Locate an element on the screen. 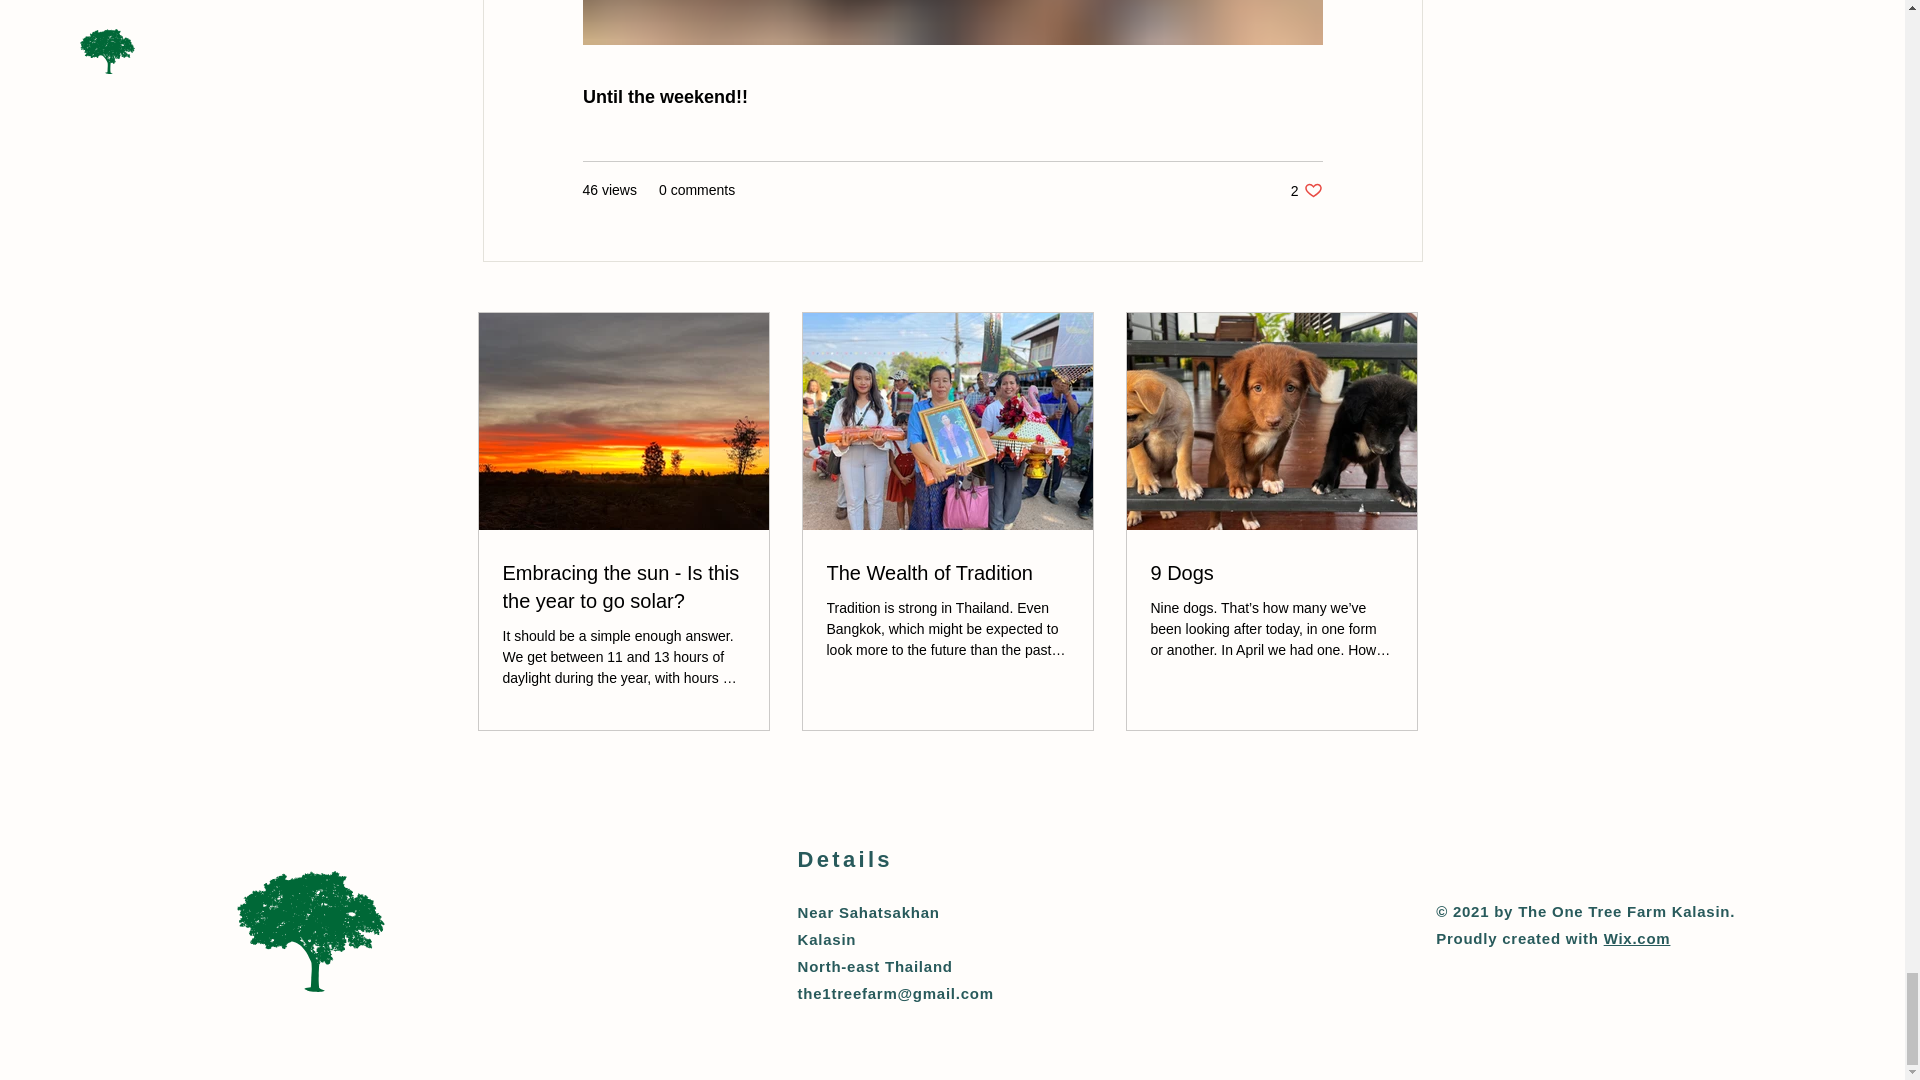 The height and width of the screenshot is (1080, 1920). Wix.com is located at coordinates (1306, 190).